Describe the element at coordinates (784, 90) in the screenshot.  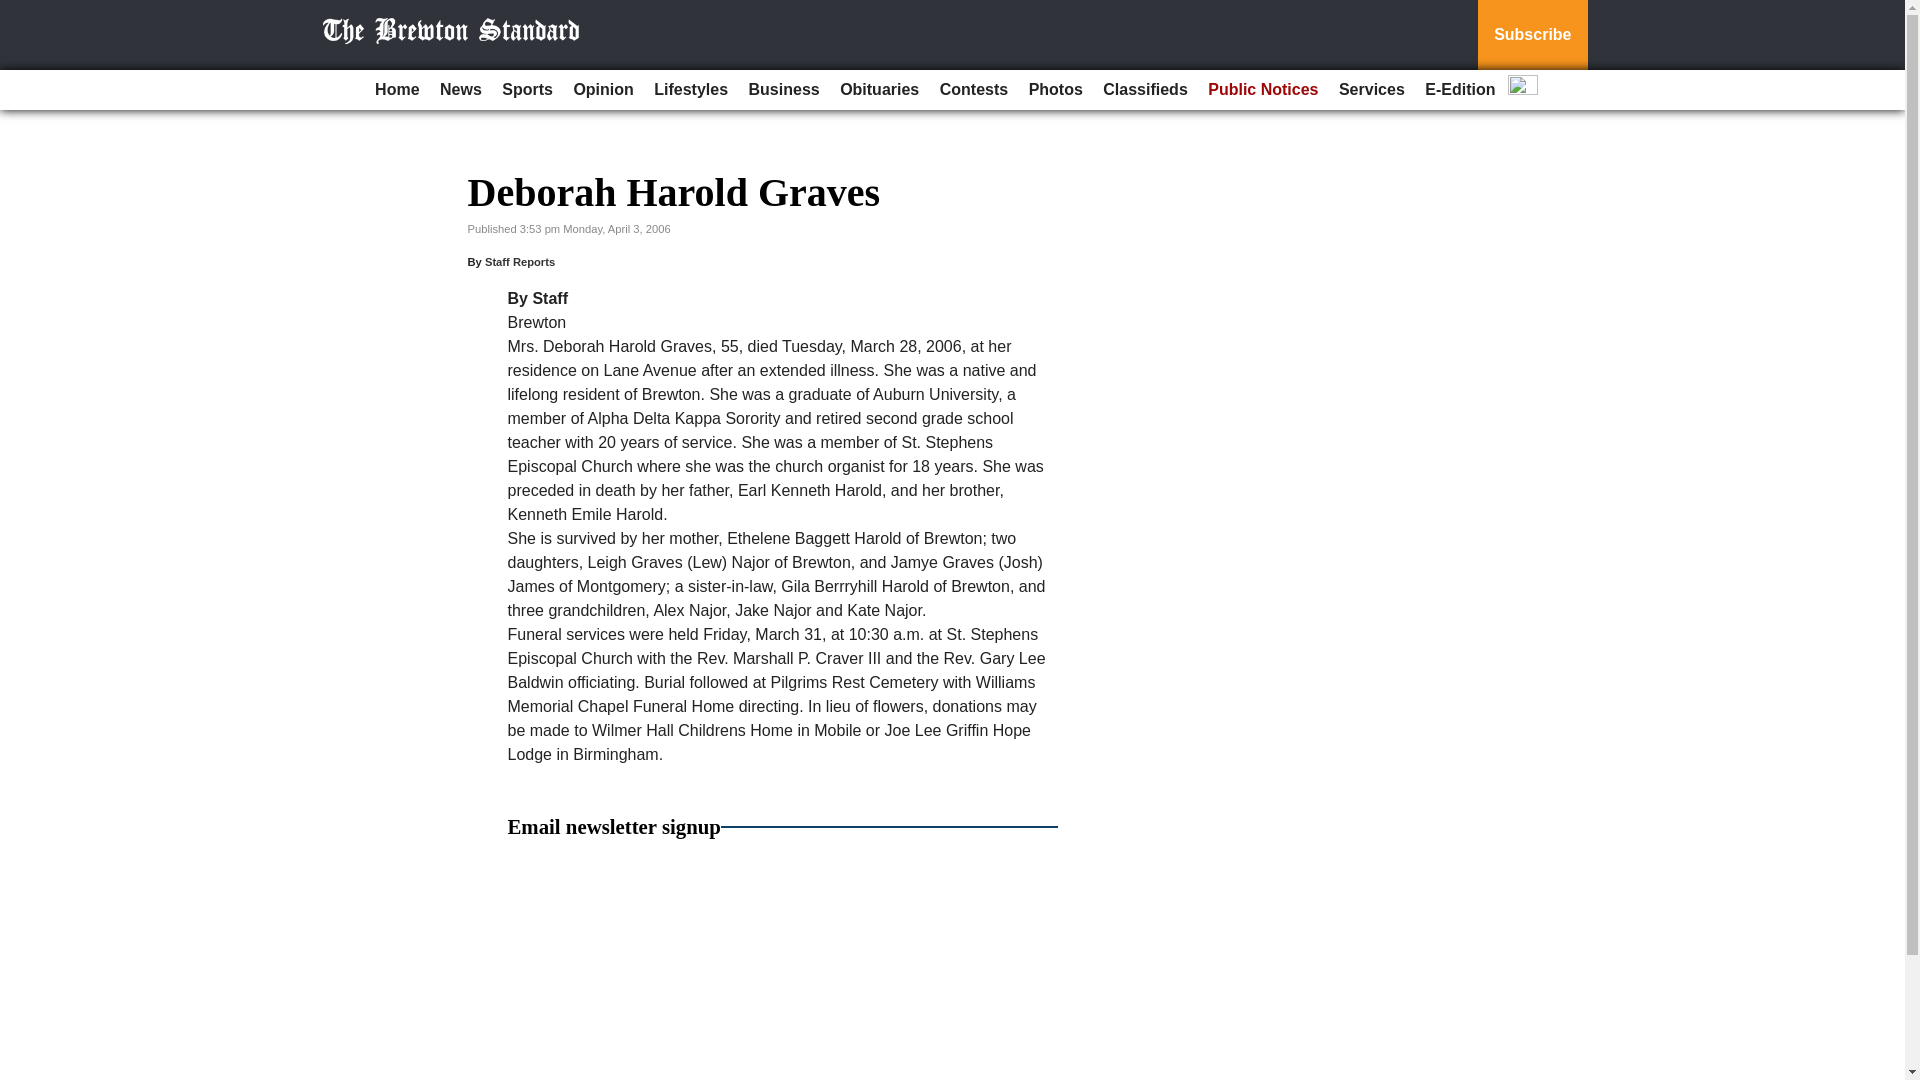
I see `Business` at that location.